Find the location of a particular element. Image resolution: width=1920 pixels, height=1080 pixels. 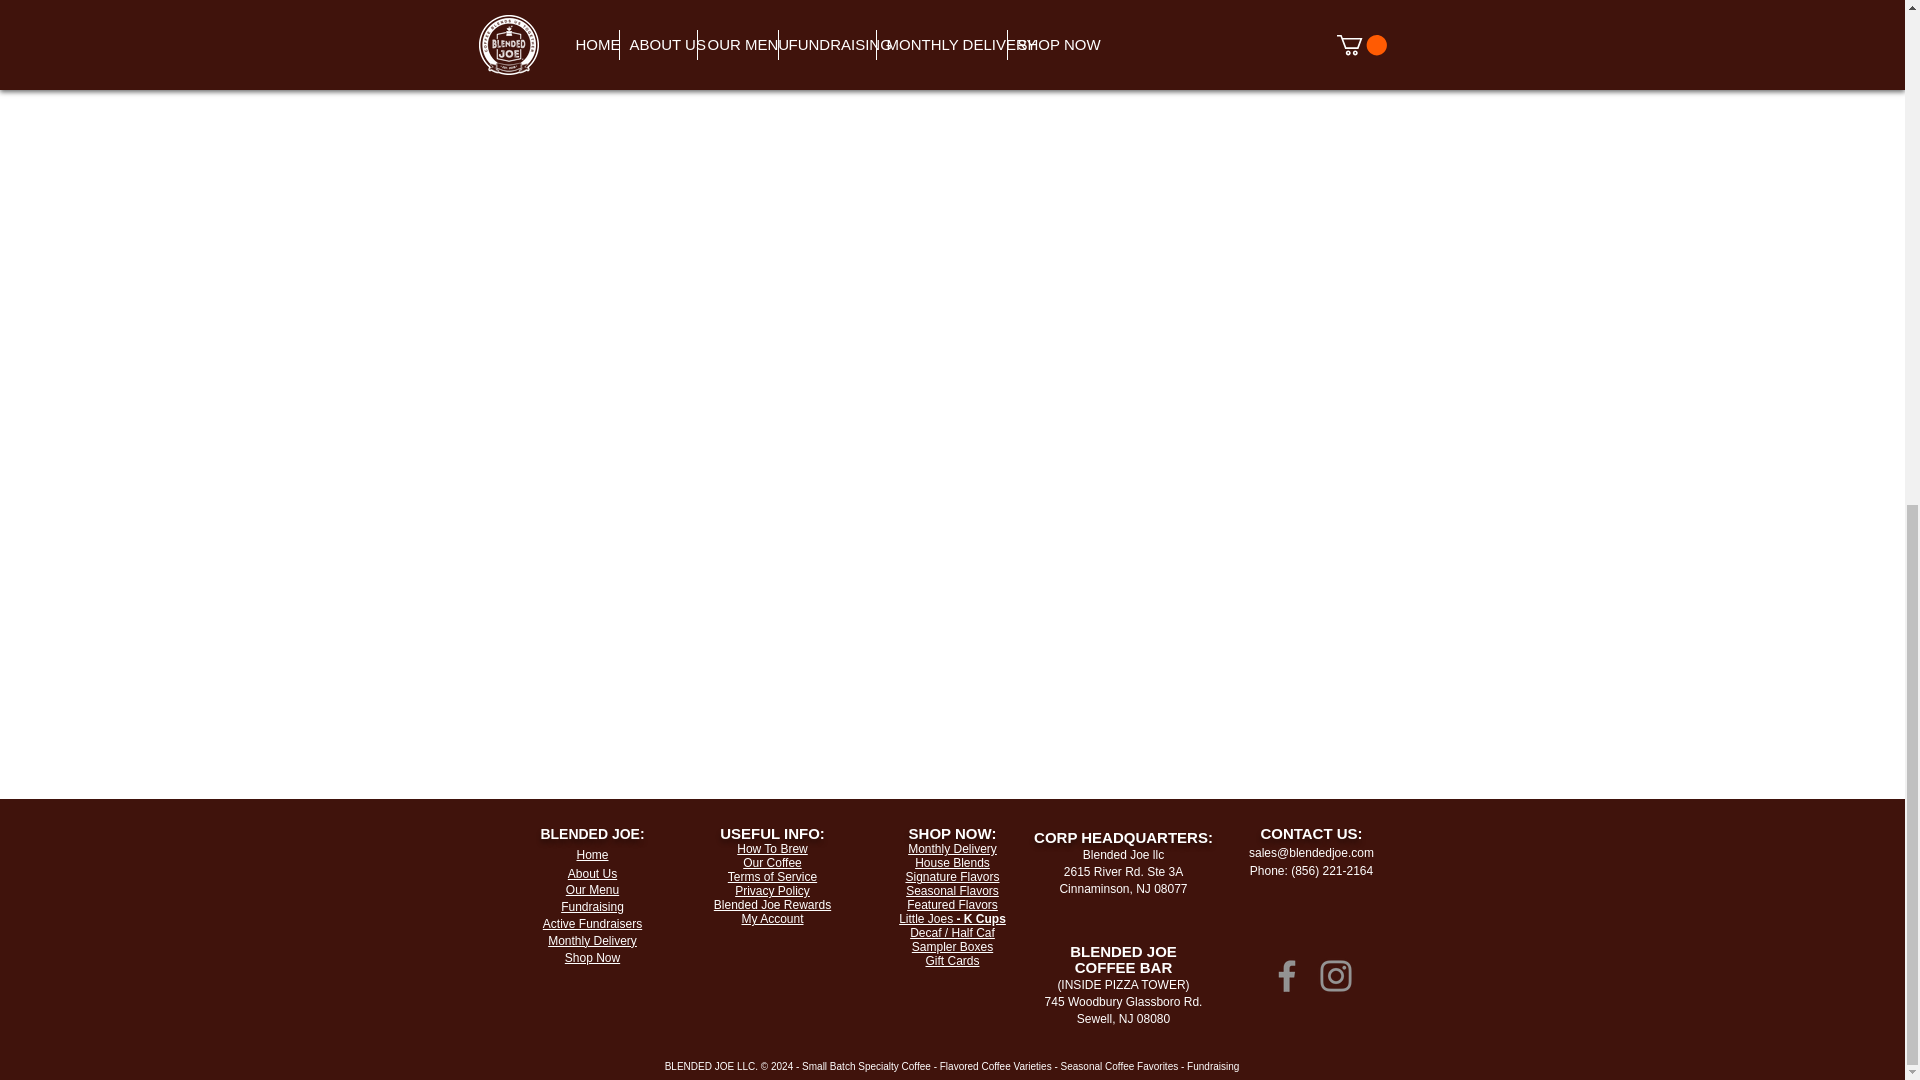

Blended Joe Rewards is located at coordinates (772, 904).